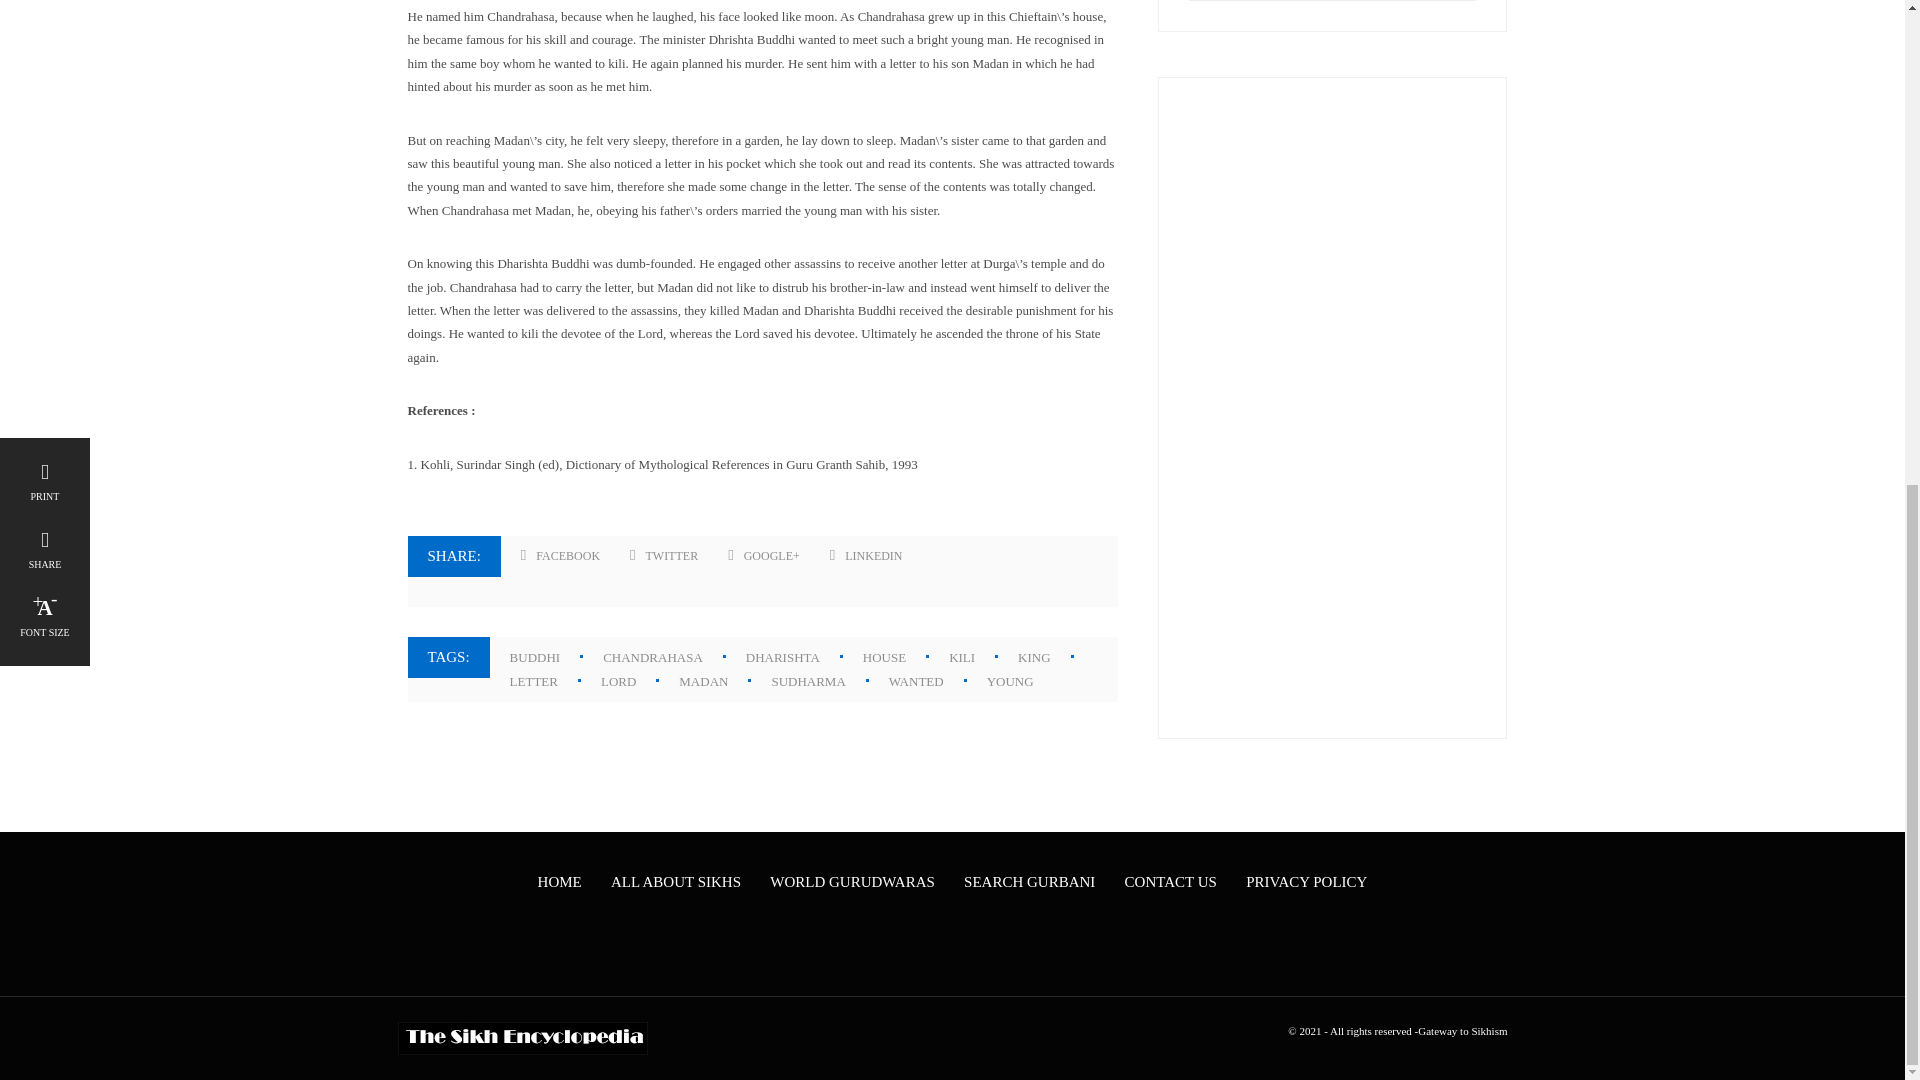 This screenshot has height=1080, width=1920. I want to click on Share toFacebook, so click(560, 557).